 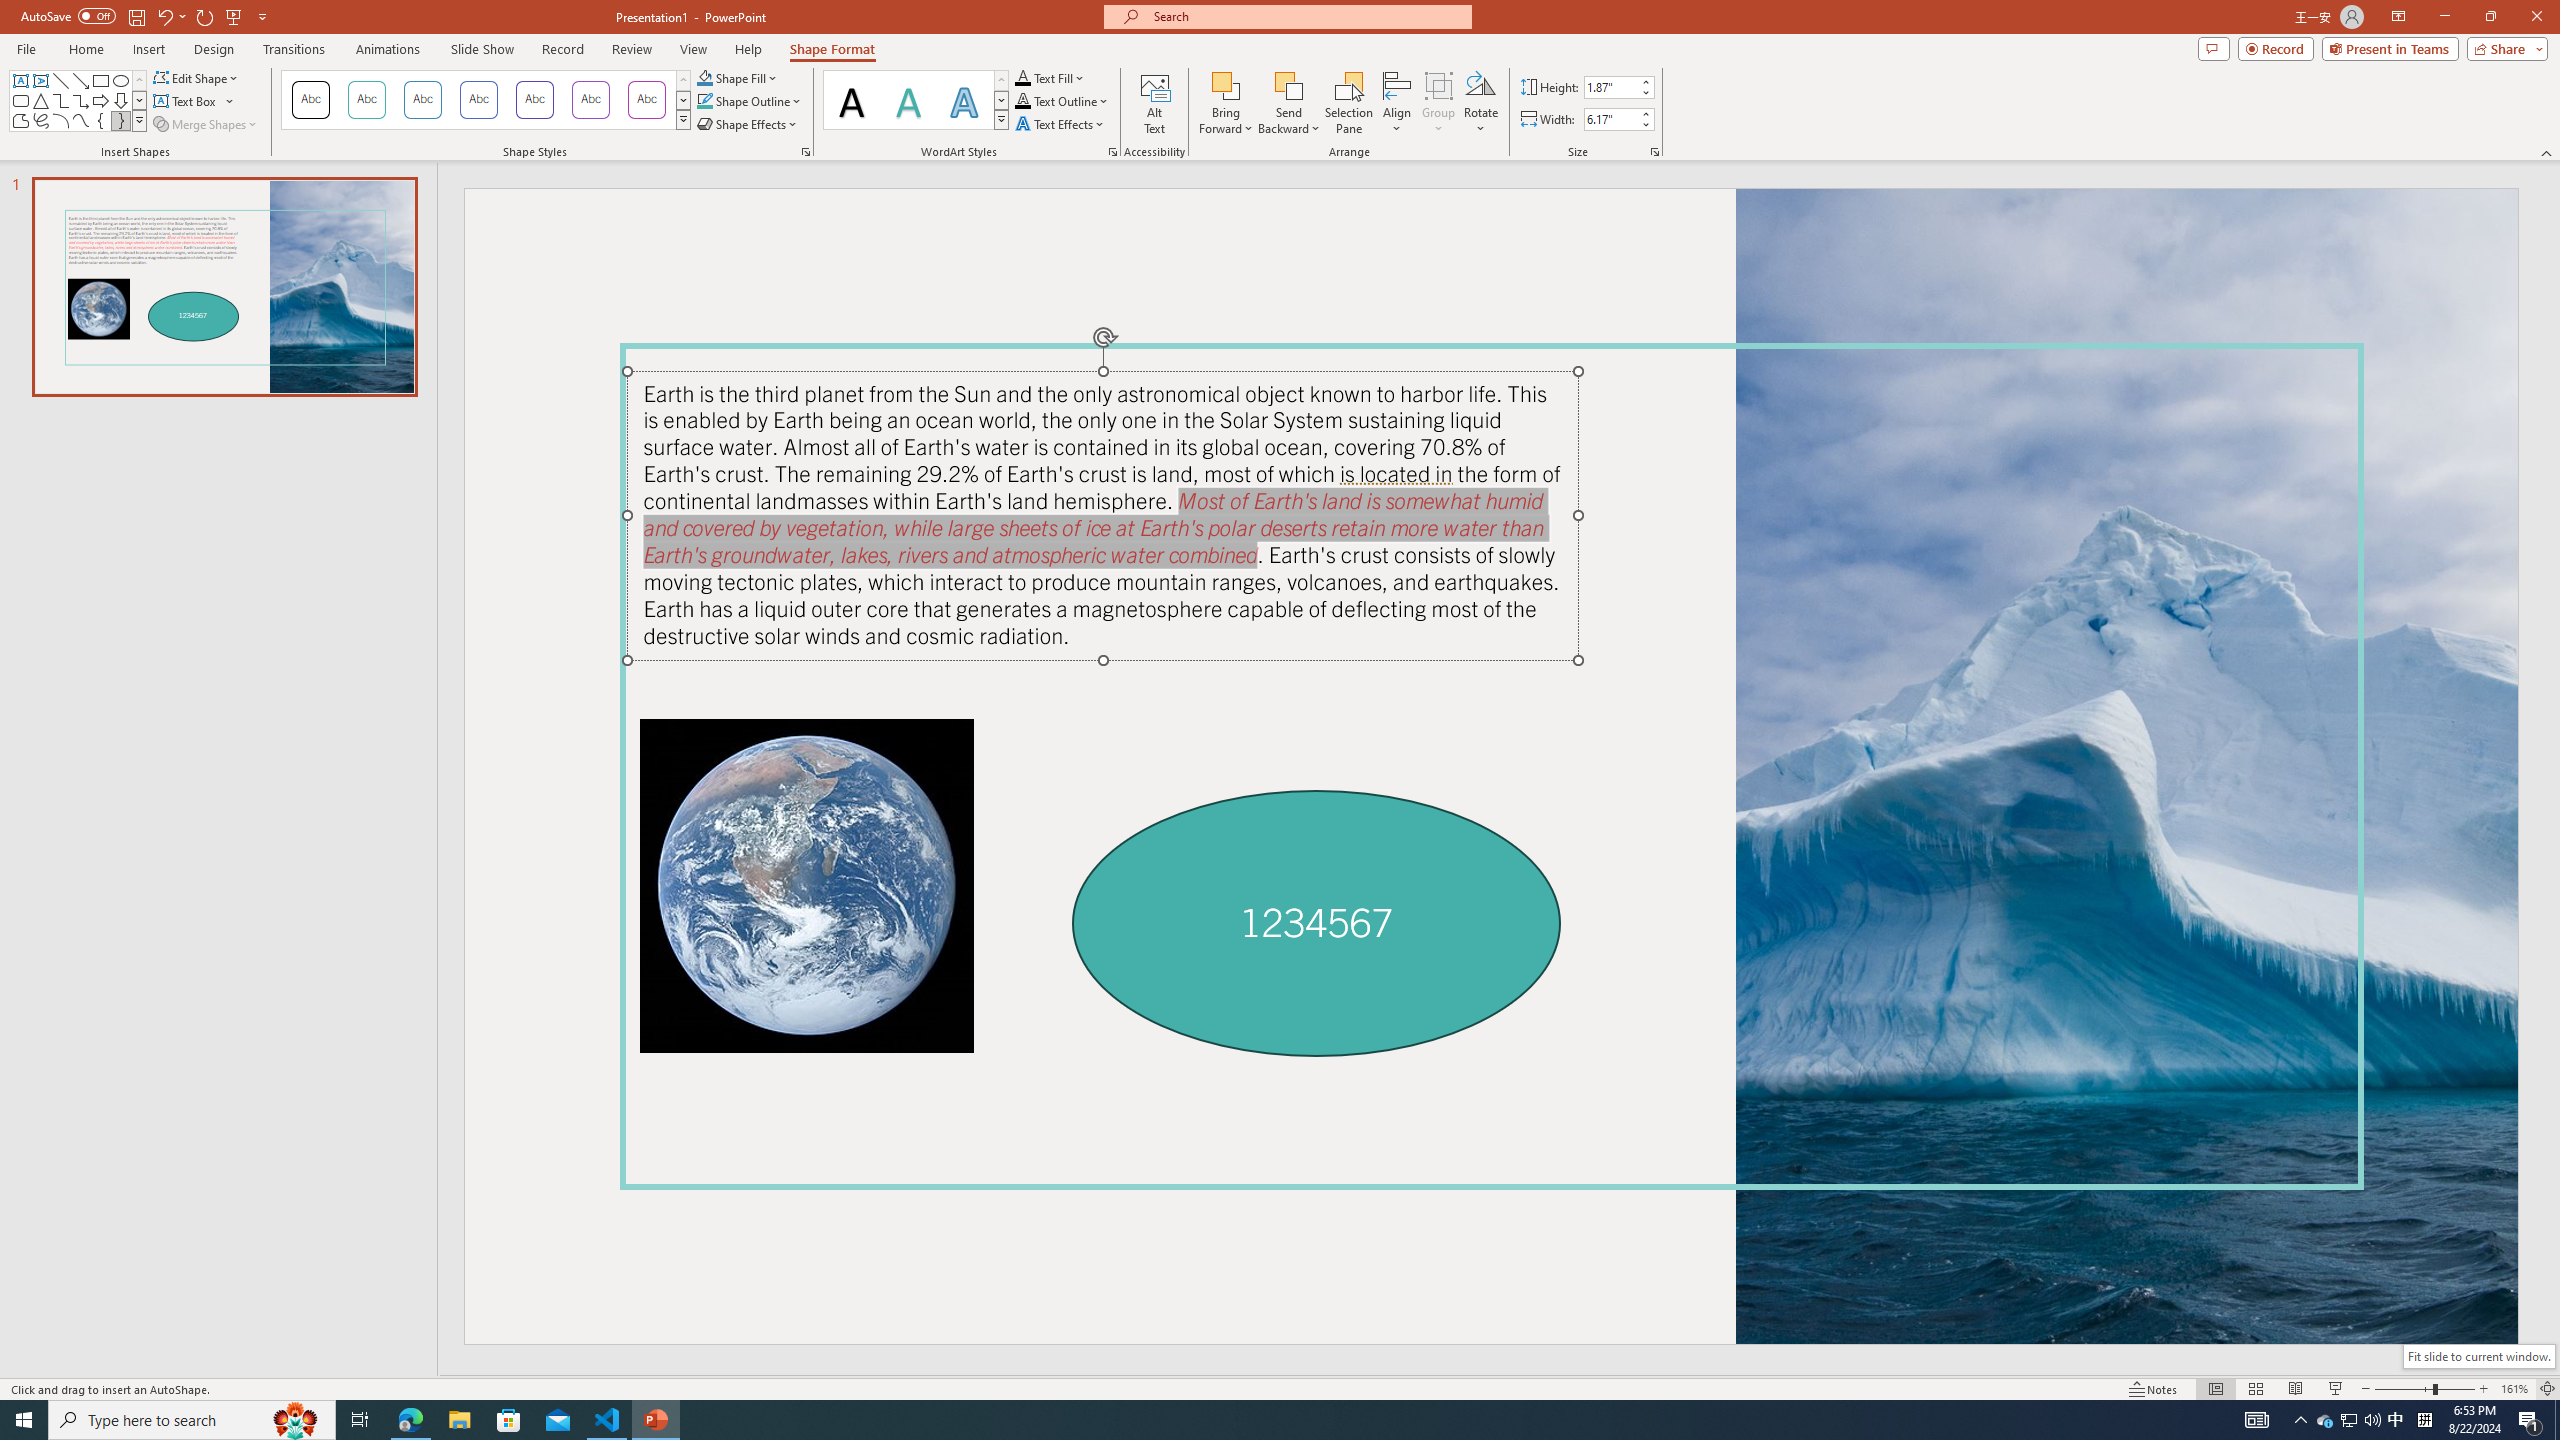 What do you see at coordinates (2504, 48) in the screenshot?
I see `Share` at bounding box center [2504, 48].